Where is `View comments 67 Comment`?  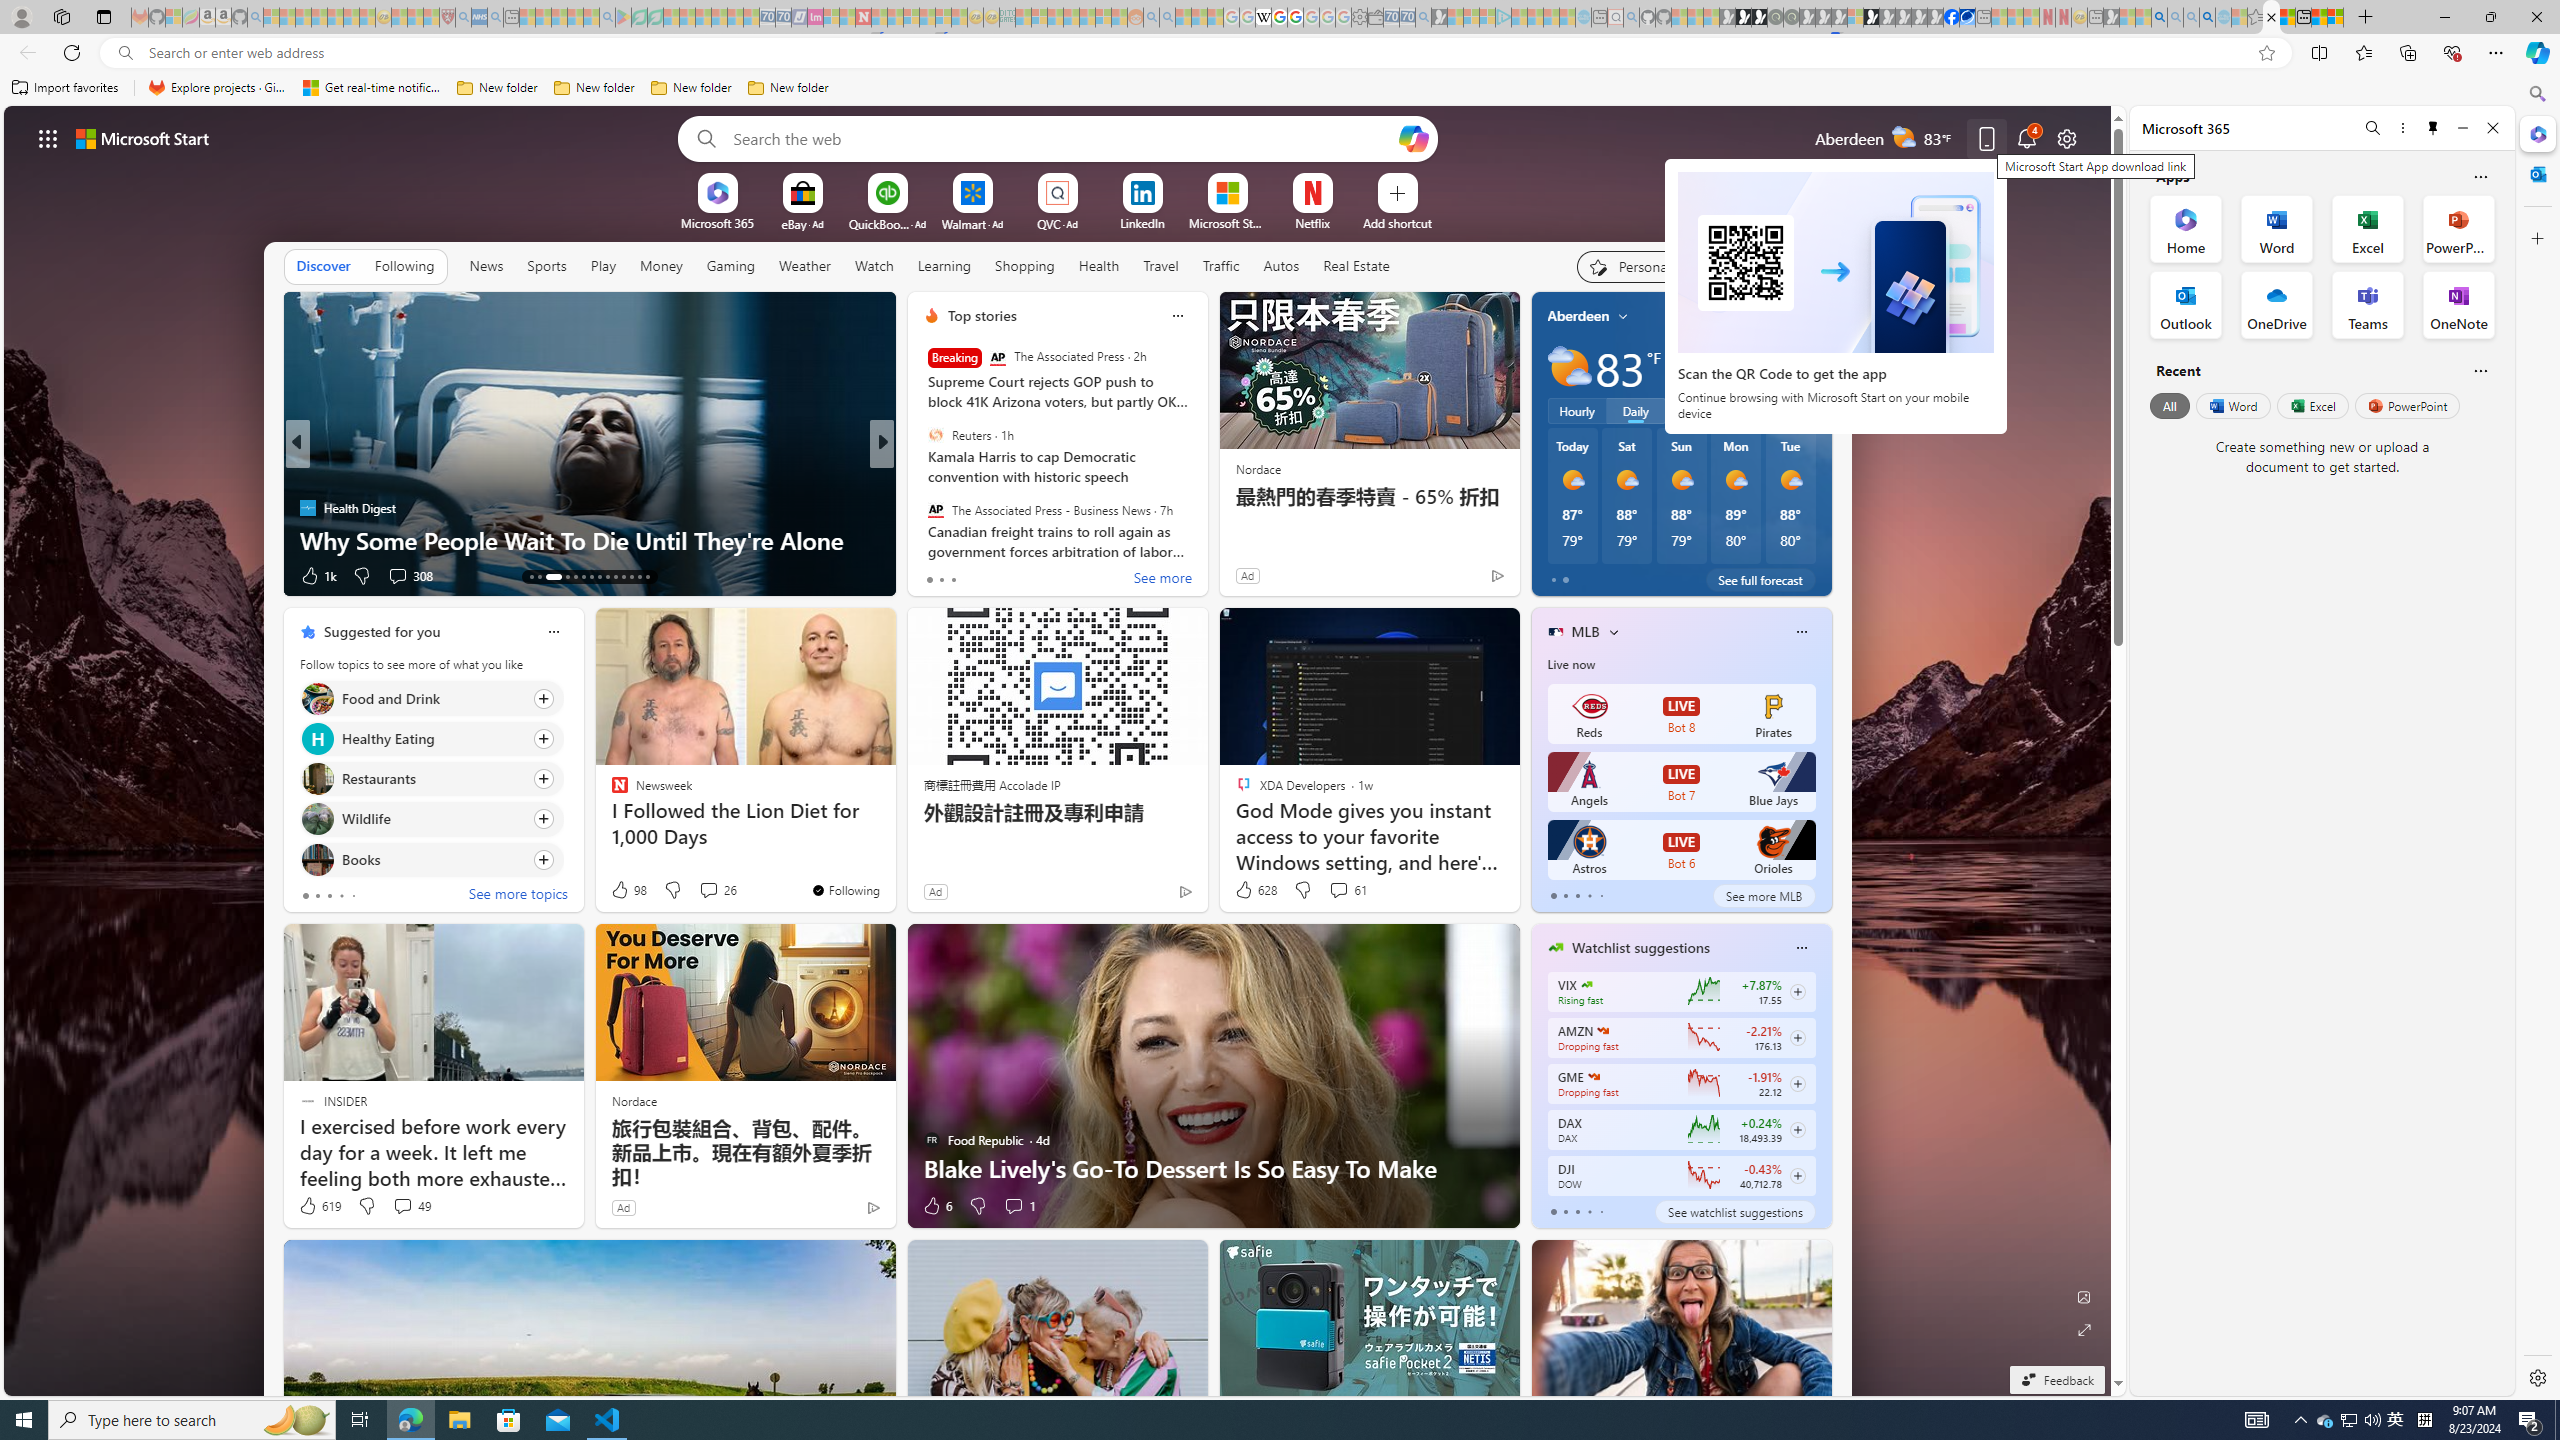 View comments 67 Comment is located at coordinates (1014, 575).